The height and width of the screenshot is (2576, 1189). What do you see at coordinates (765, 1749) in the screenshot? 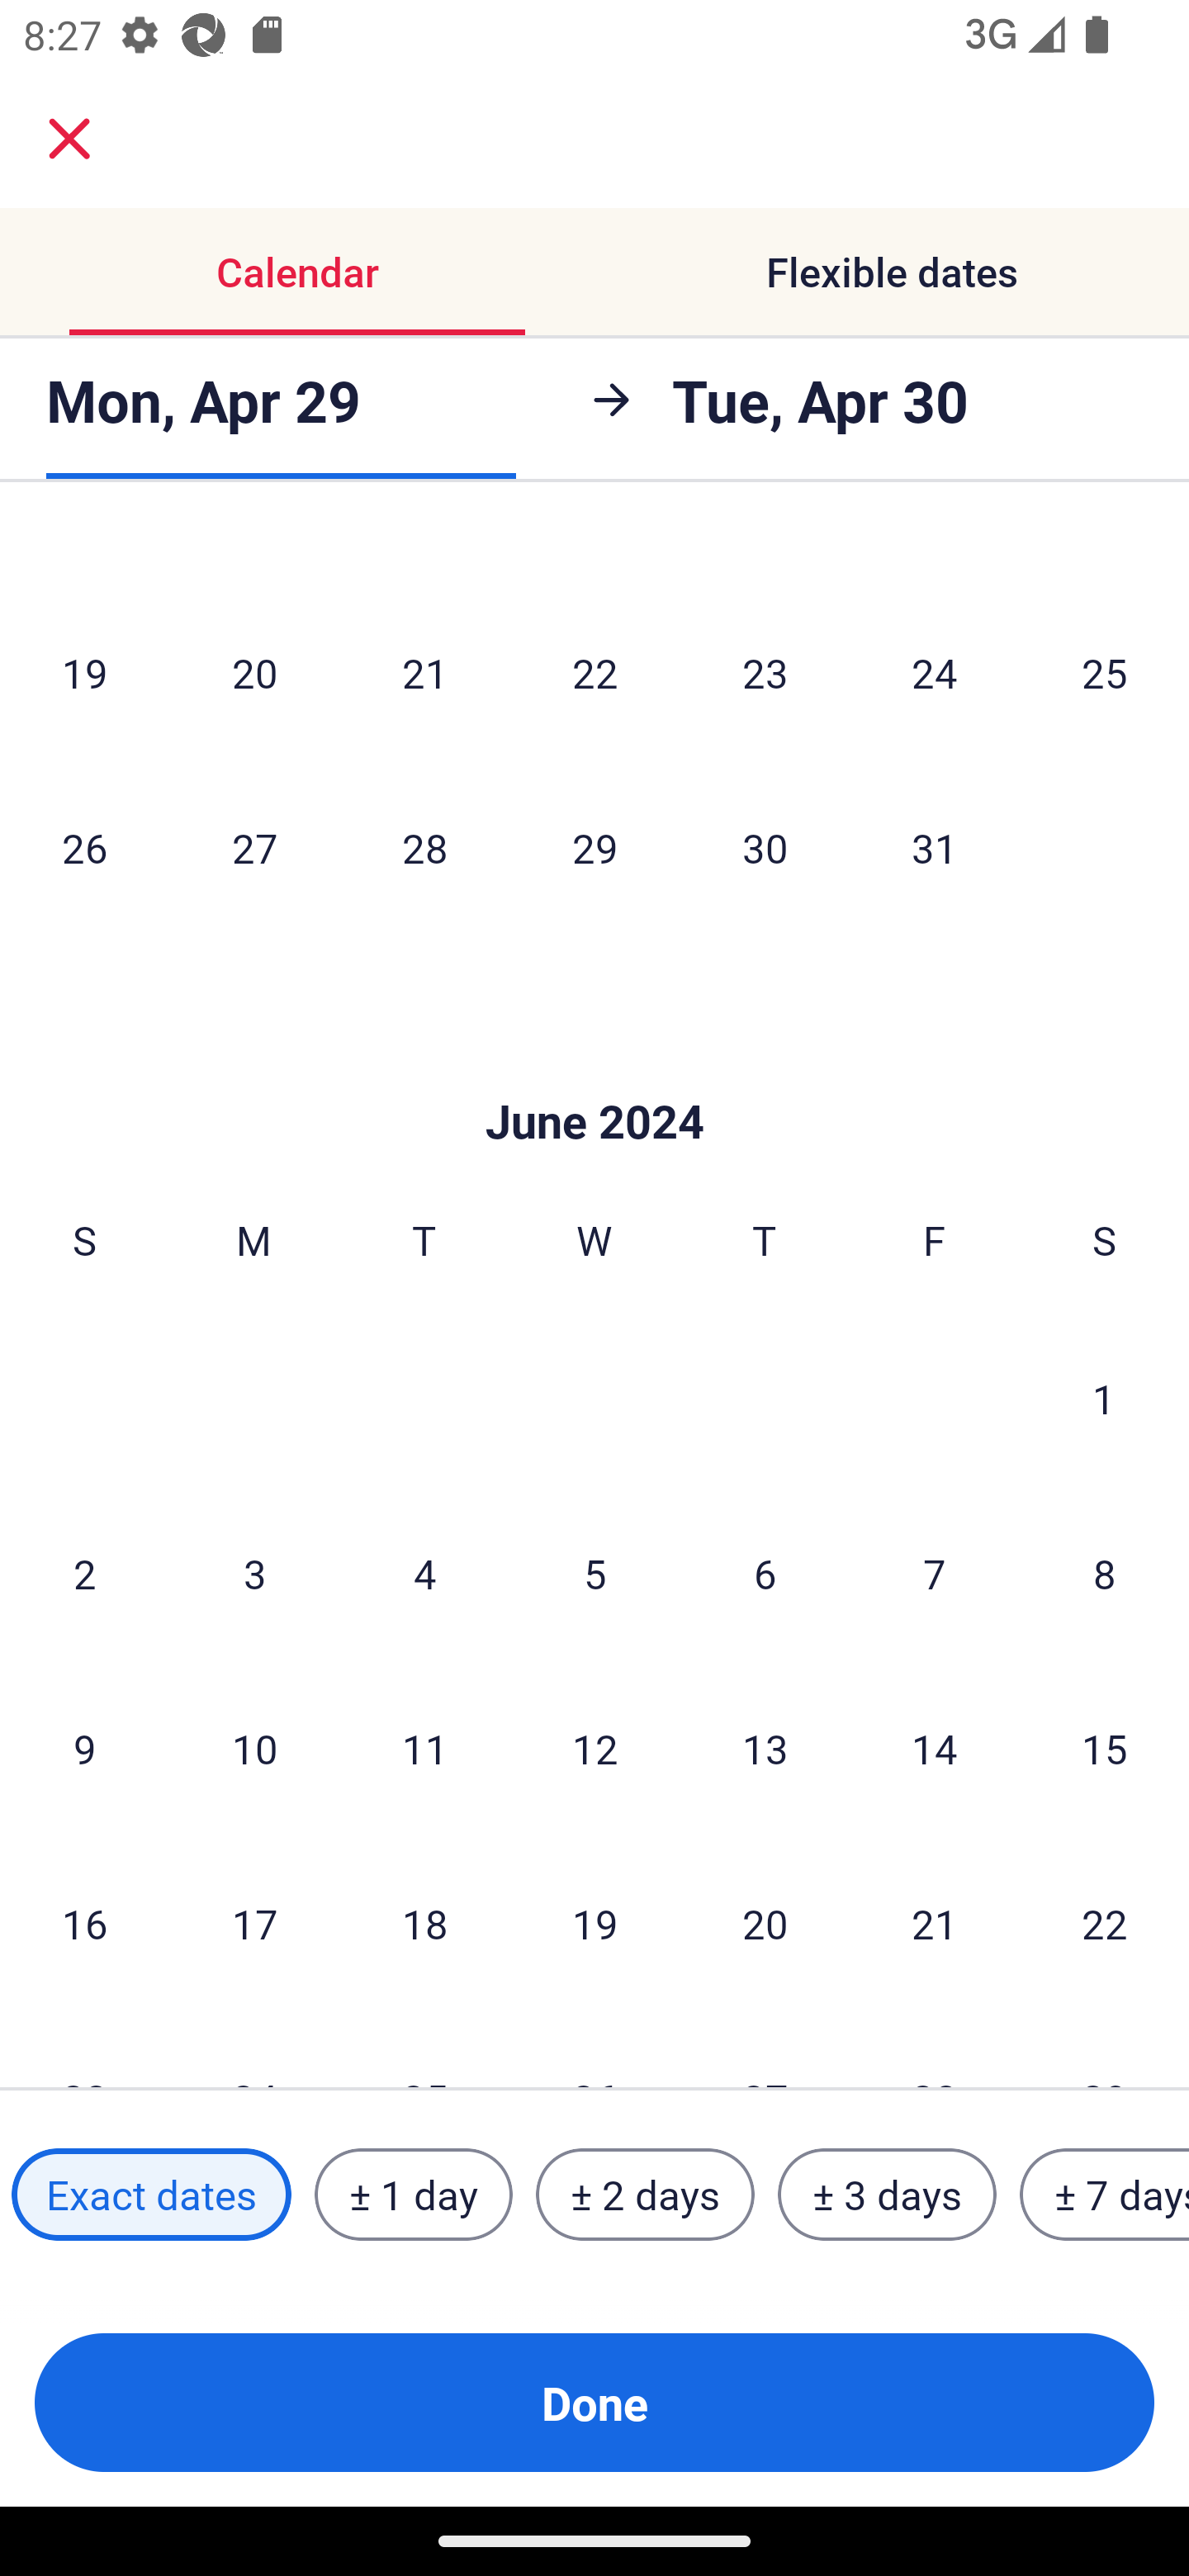
I see `13 Thursday, June 13, 2024` at bounding box center [765, 1749].